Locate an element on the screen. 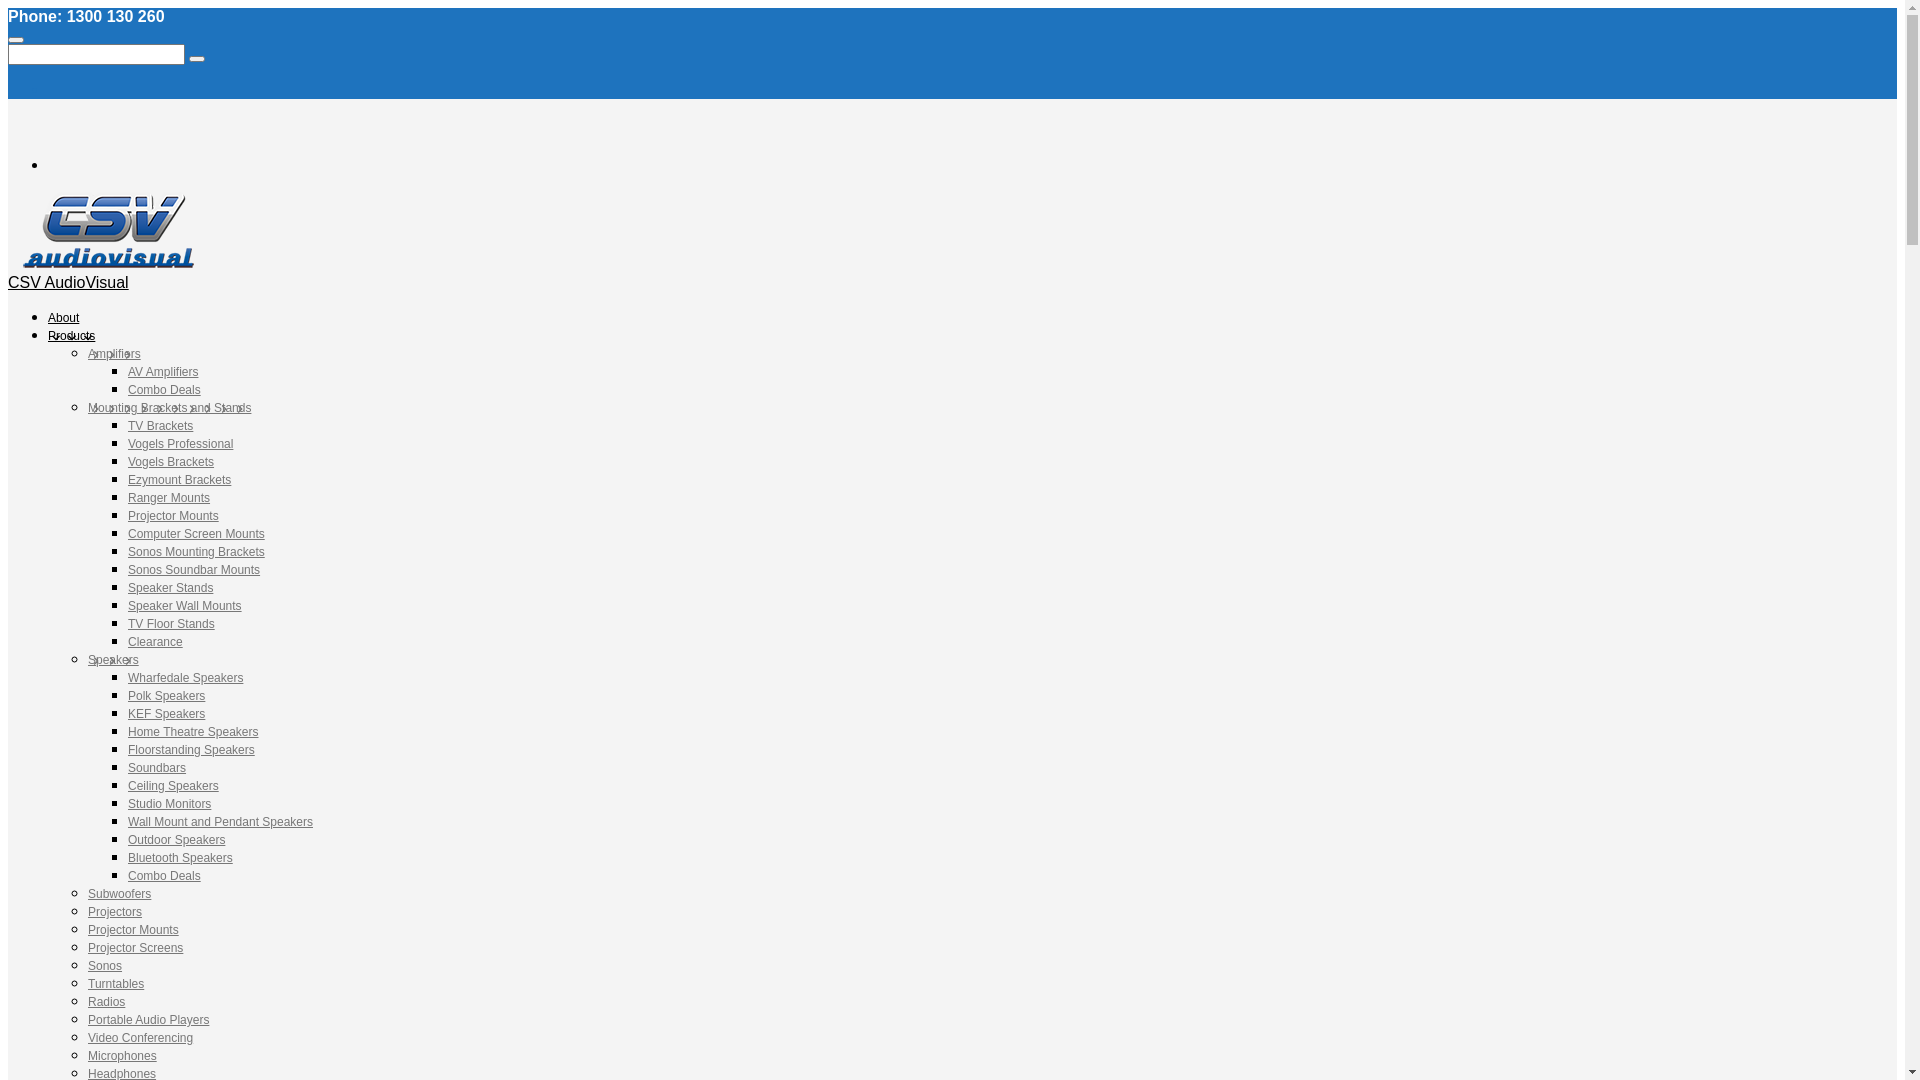 The height and width of the screenshot is (1080, 1920). Sonos Soundbar Mounts is located at coordinates (194, 570).